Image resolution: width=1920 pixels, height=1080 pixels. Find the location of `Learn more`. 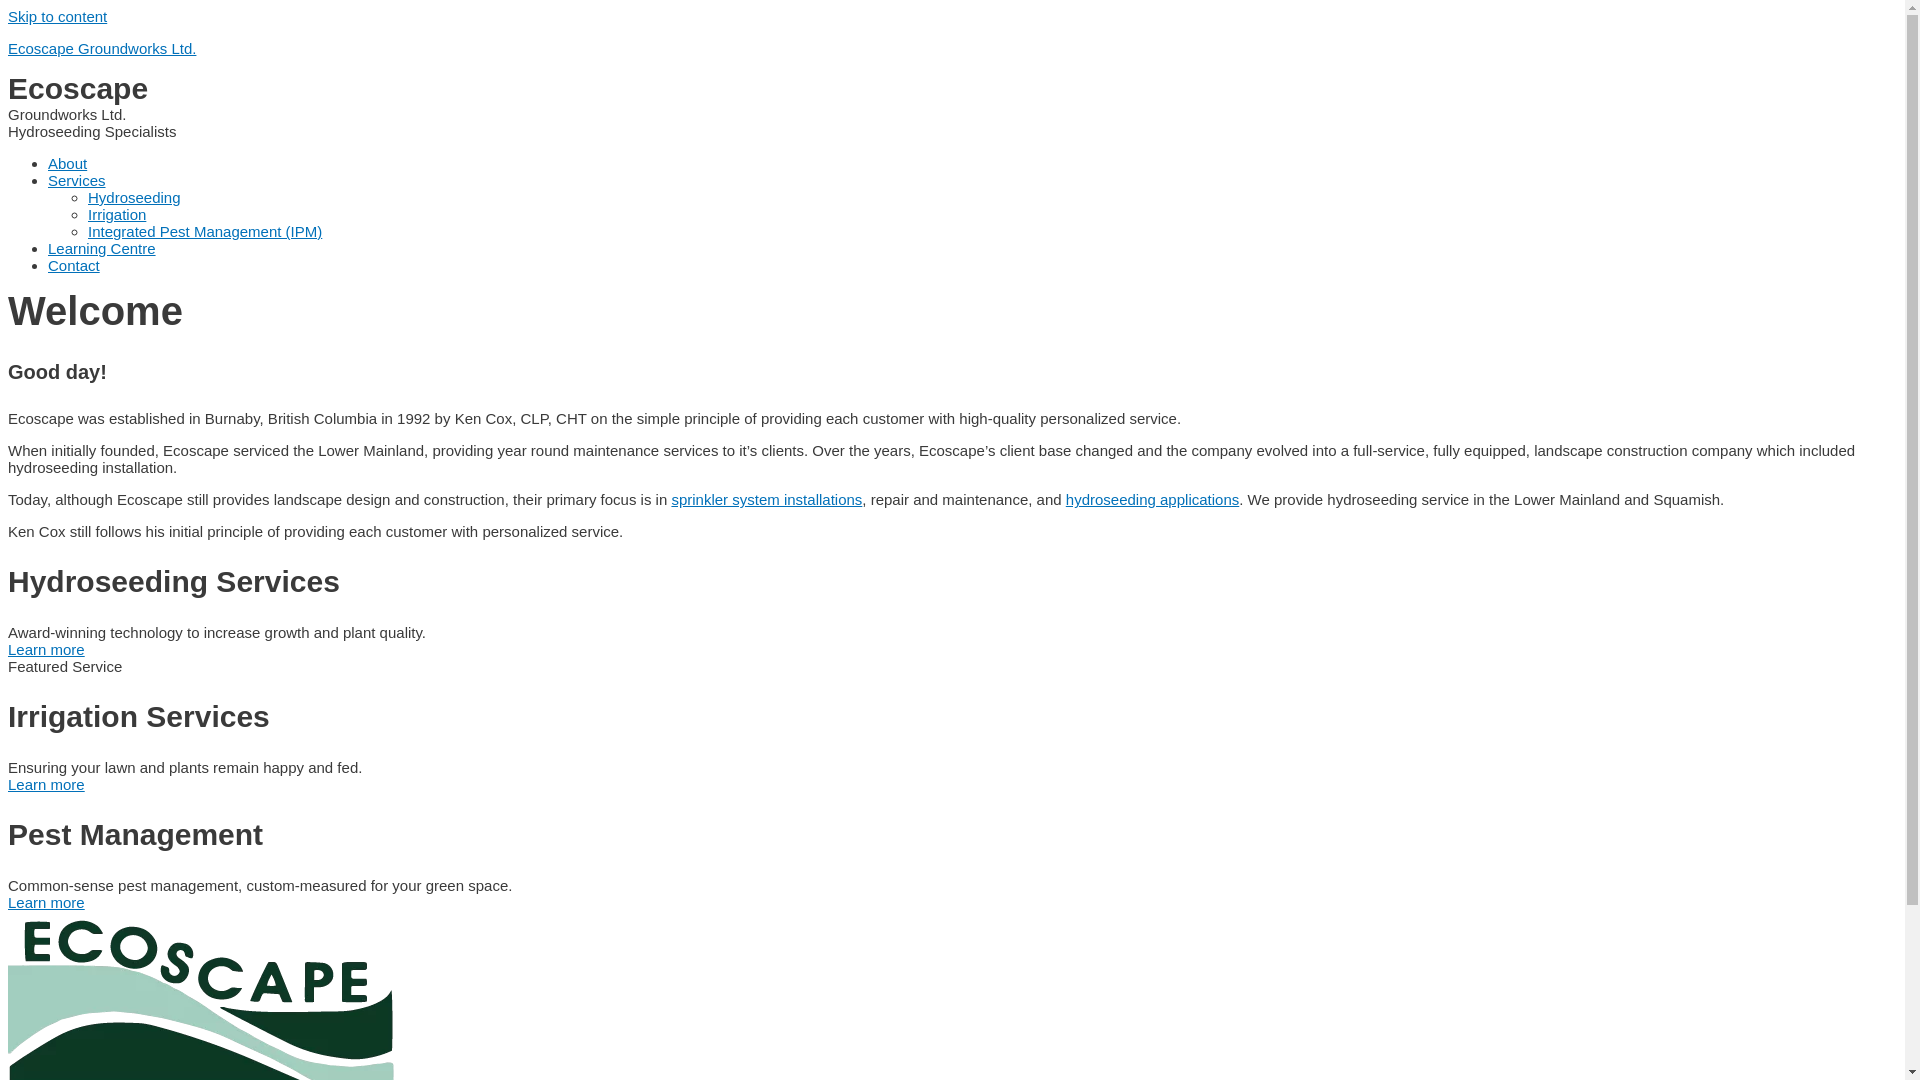

Learn more is located at coordinates (46, 902).